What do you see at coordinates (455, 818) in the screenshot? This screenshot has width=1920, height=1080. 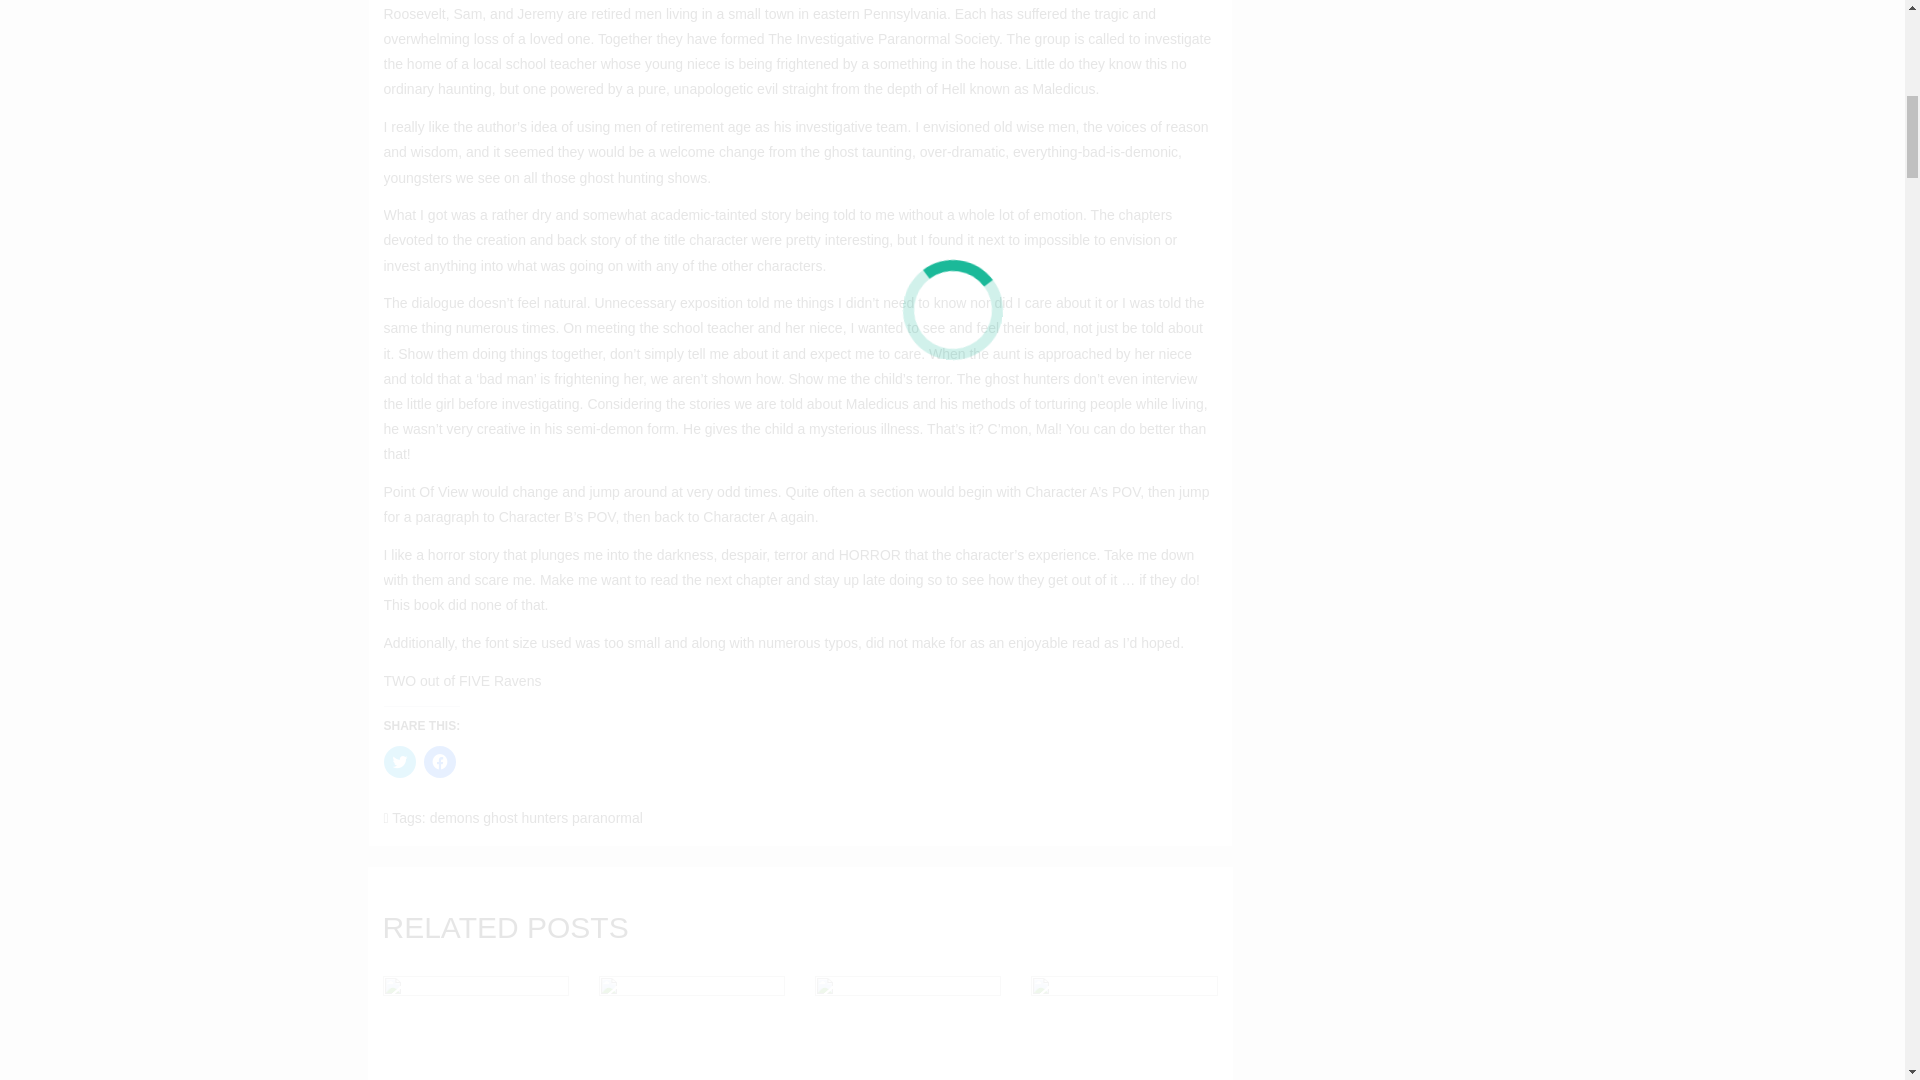 I see `demons` at bounding box center [455, 818].